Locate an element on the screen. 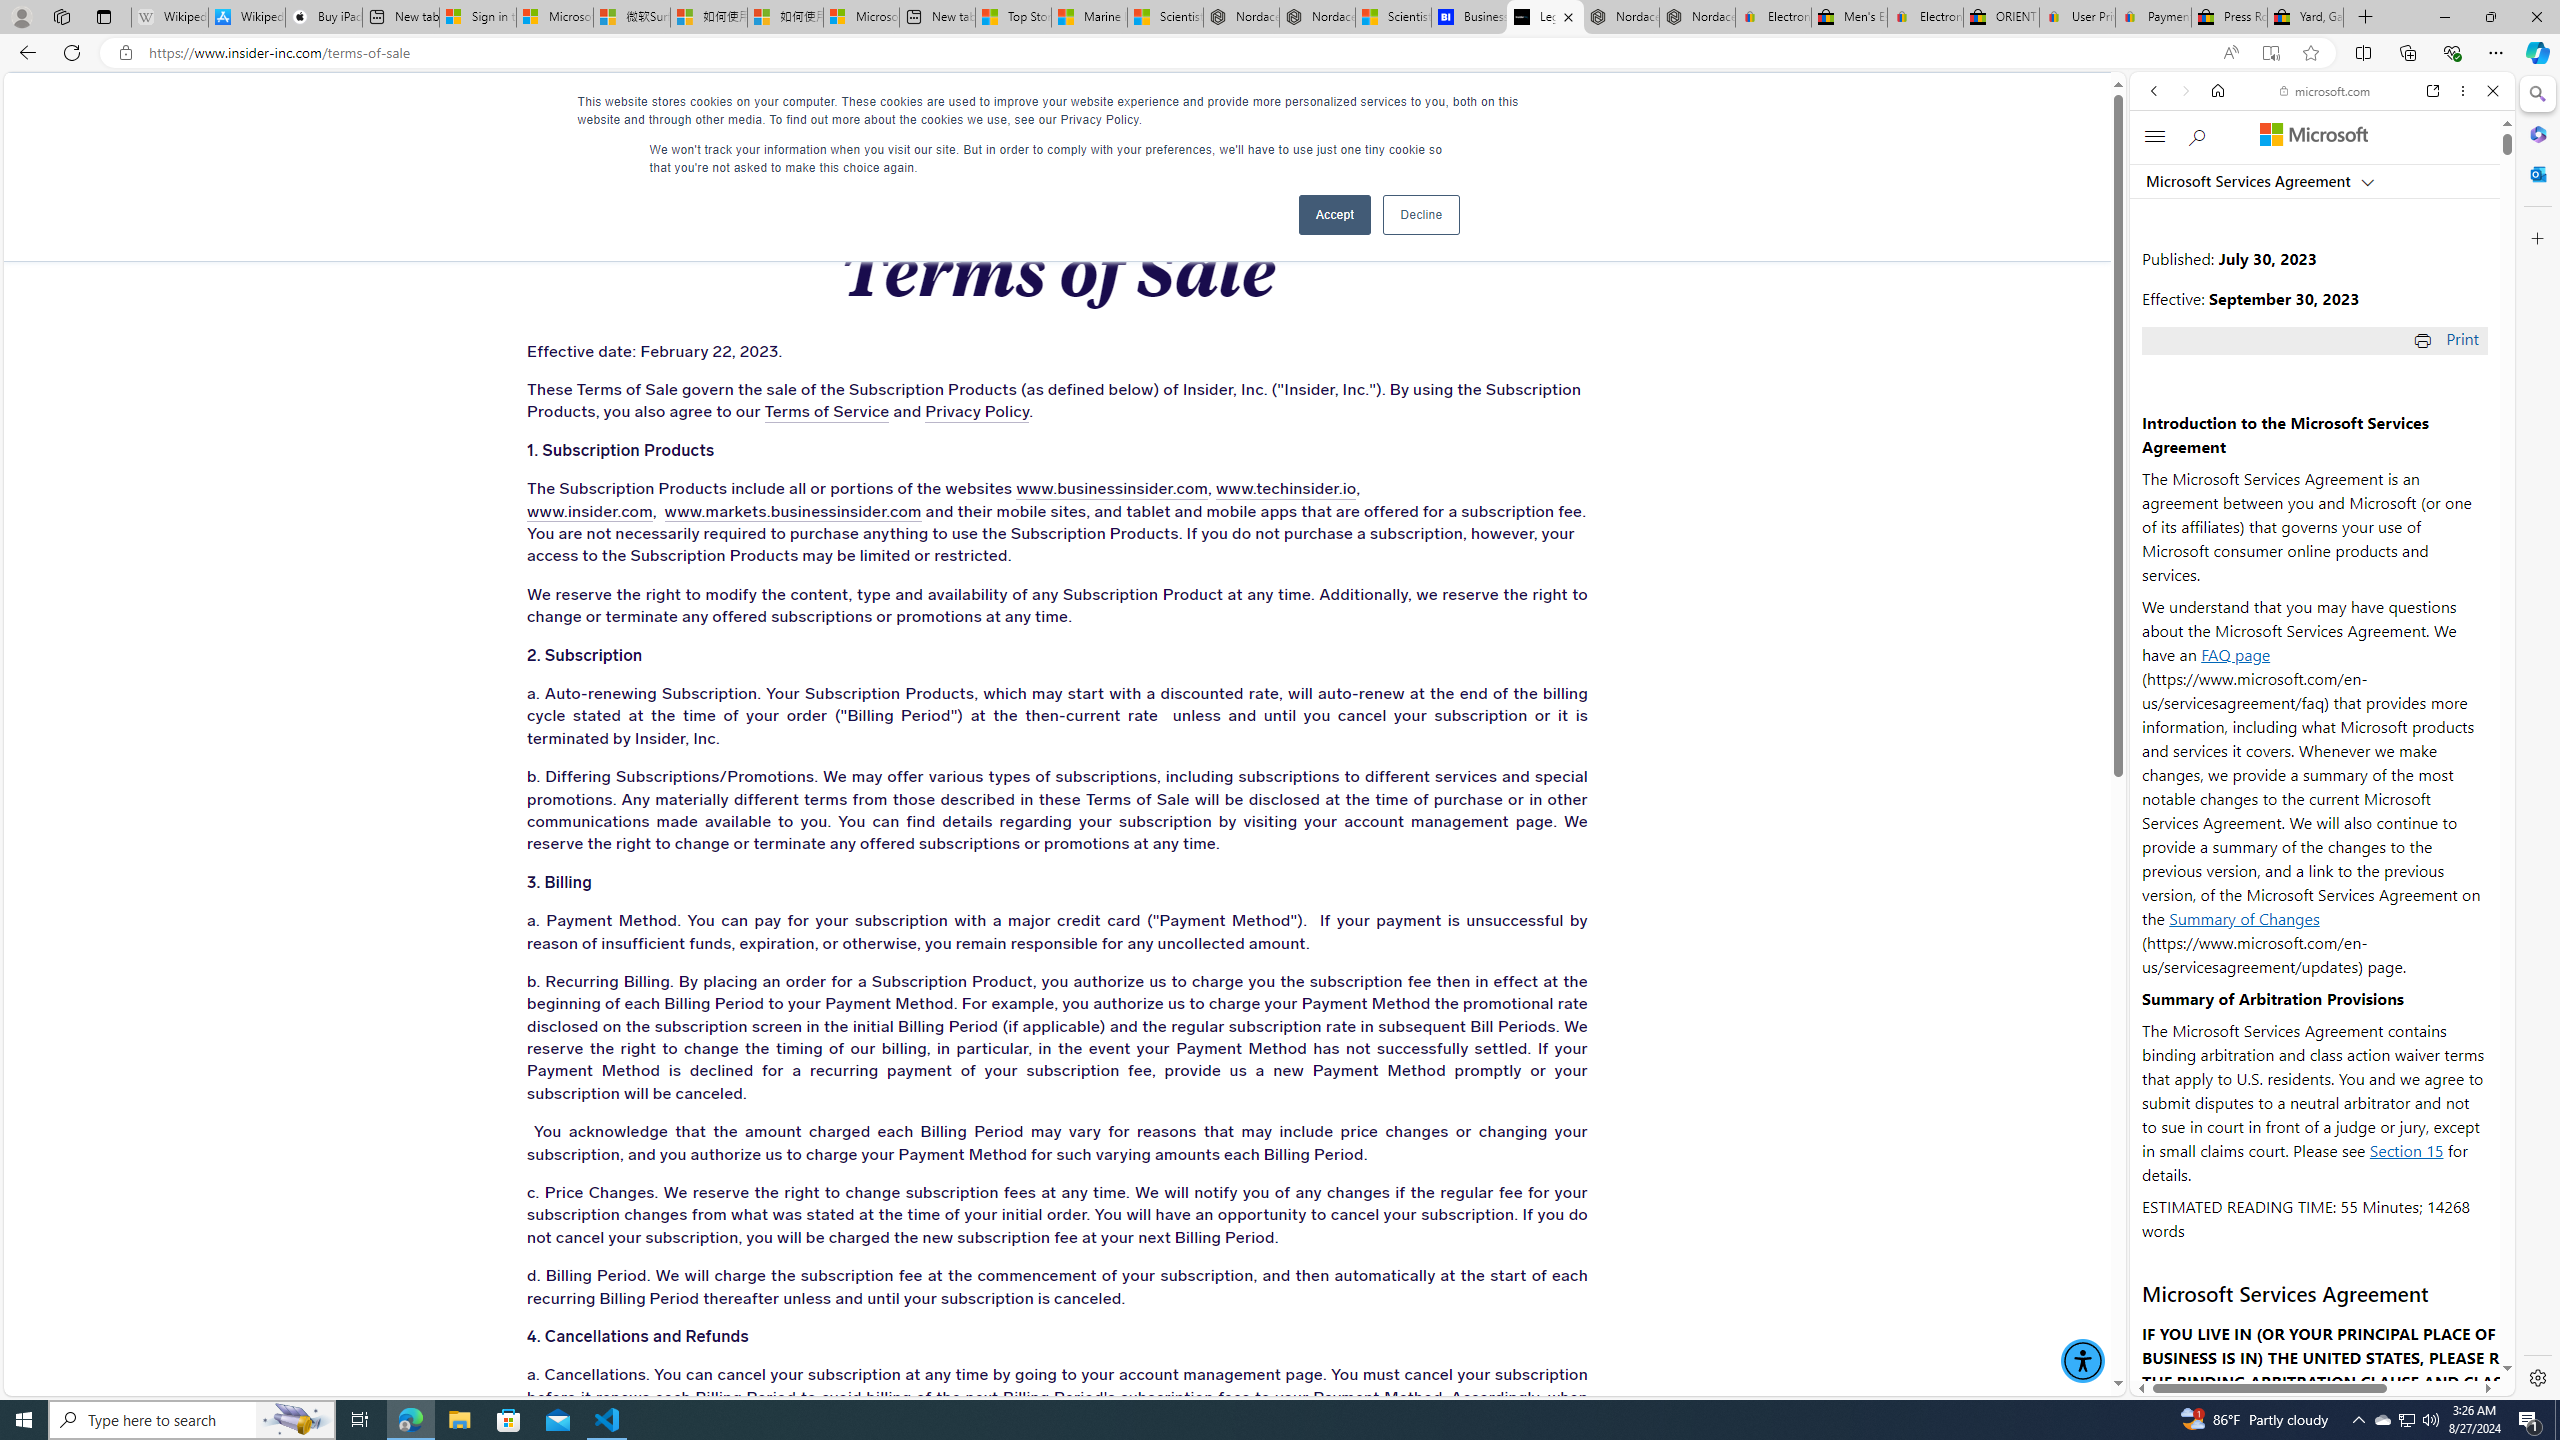 The height and width of the screenshot is (1440, 2560). Payments Terms of Use | eBay.com is located at coordinates (2152, 17).